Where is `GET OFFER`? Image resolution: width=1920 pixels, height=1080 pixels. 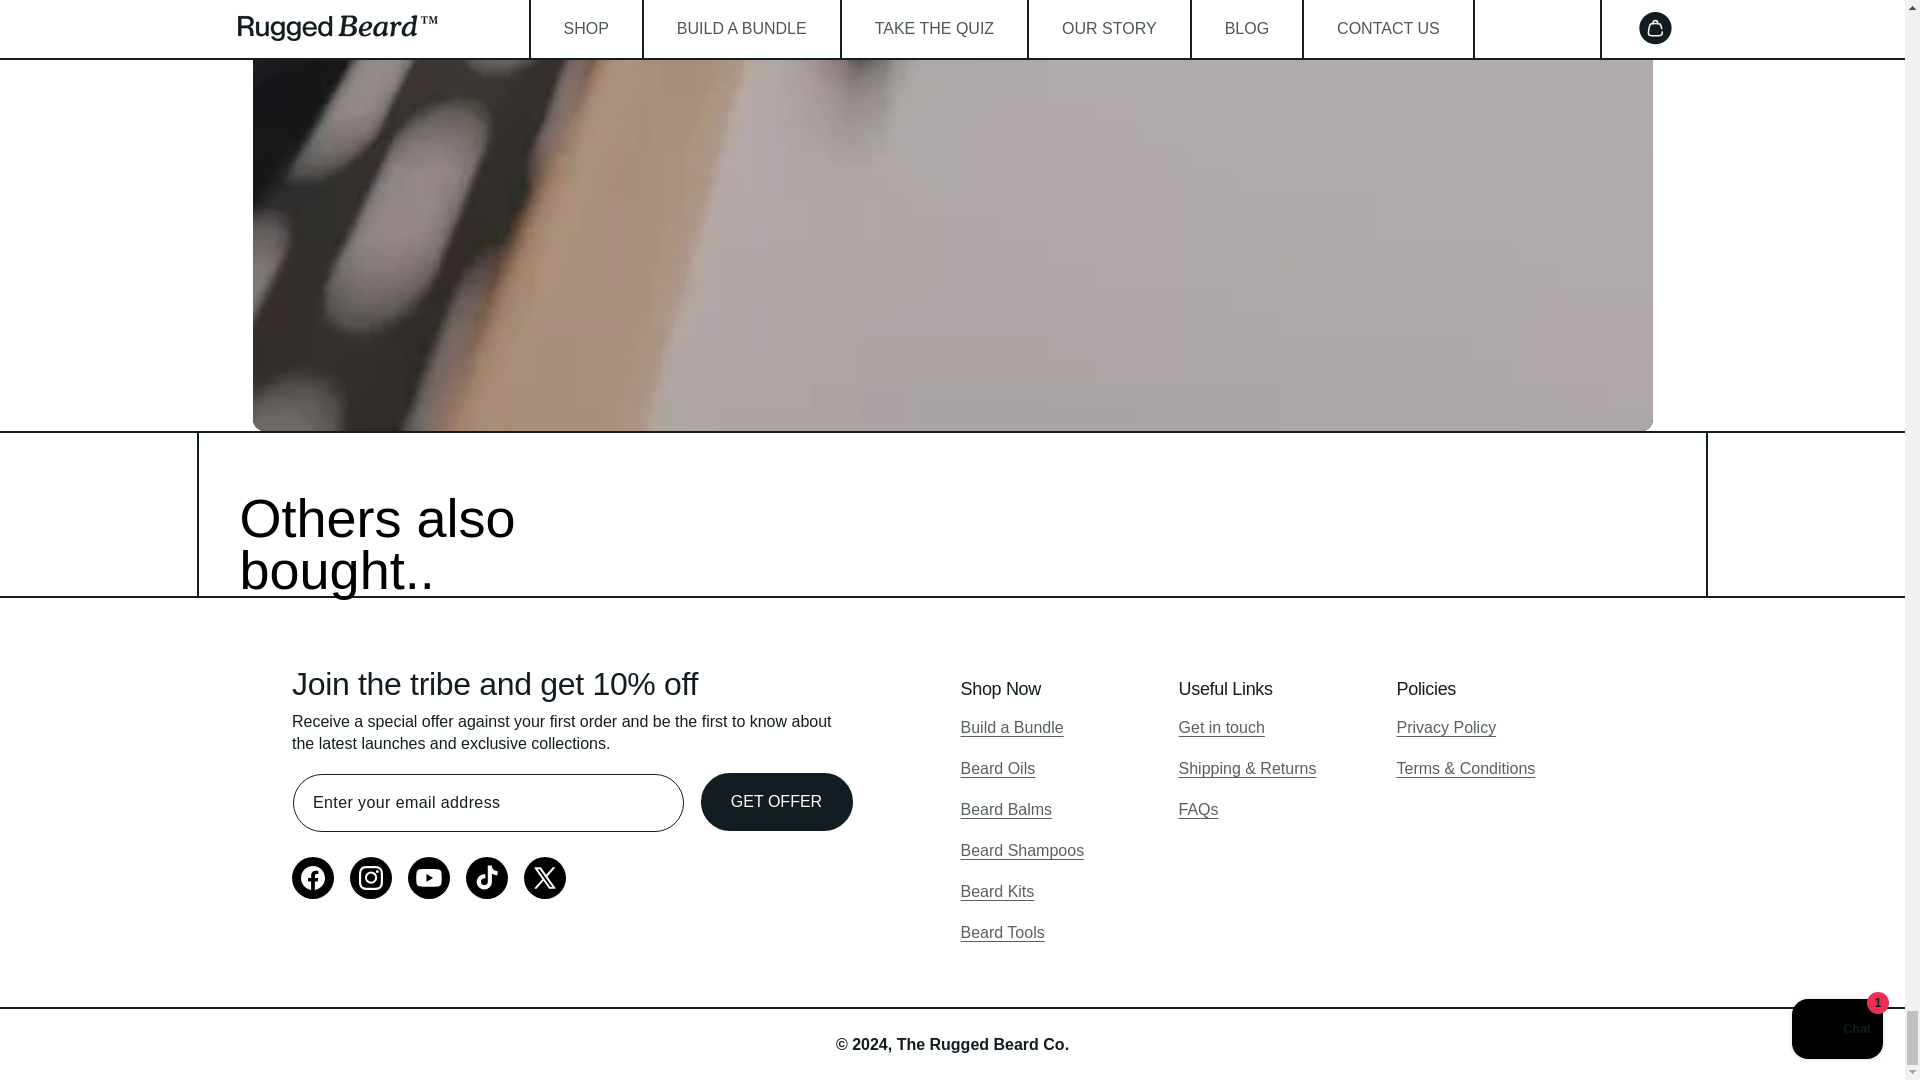 GET OFFER is located at coordinates (776, 802).